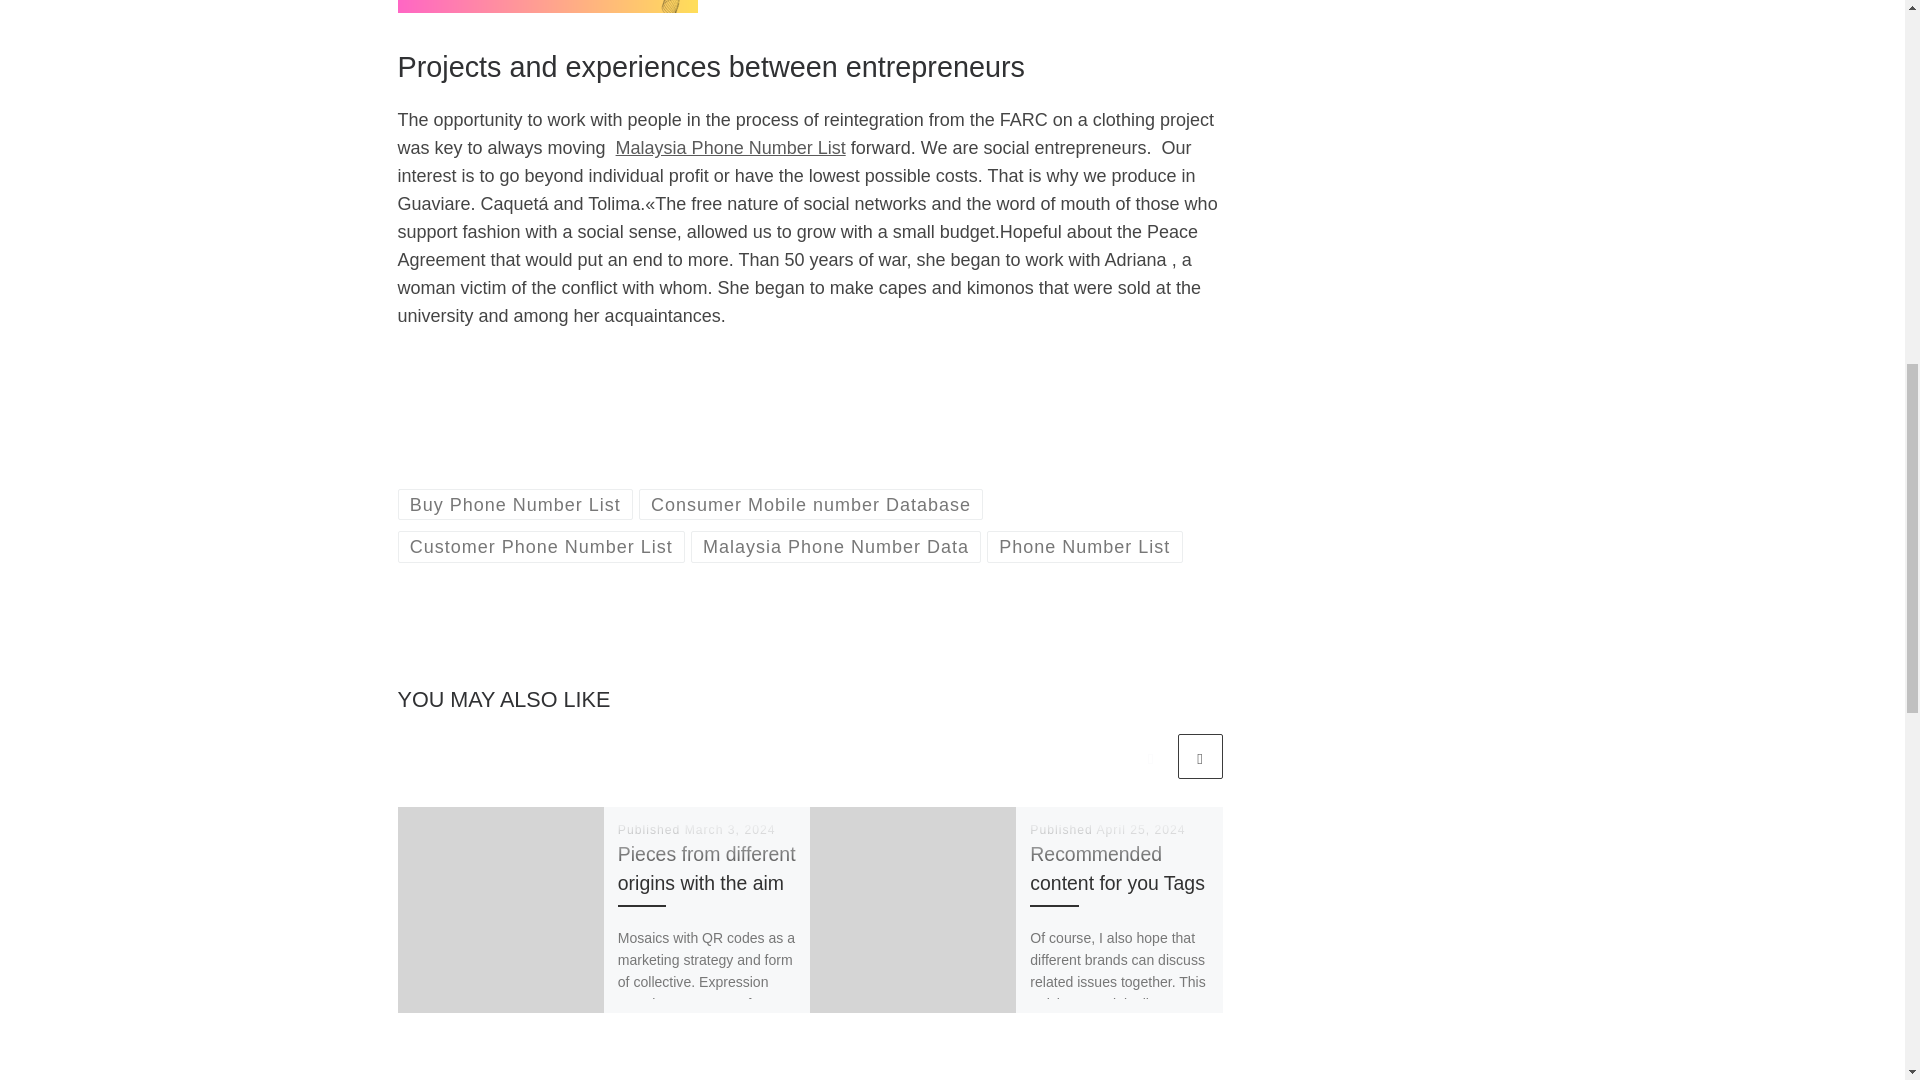 The width and height of the screenshot is (1920, 1080). What do you see at coordinates (1200, 756) in the screenshot?
I see `Next related articles` at bounding box center [1200, 756].